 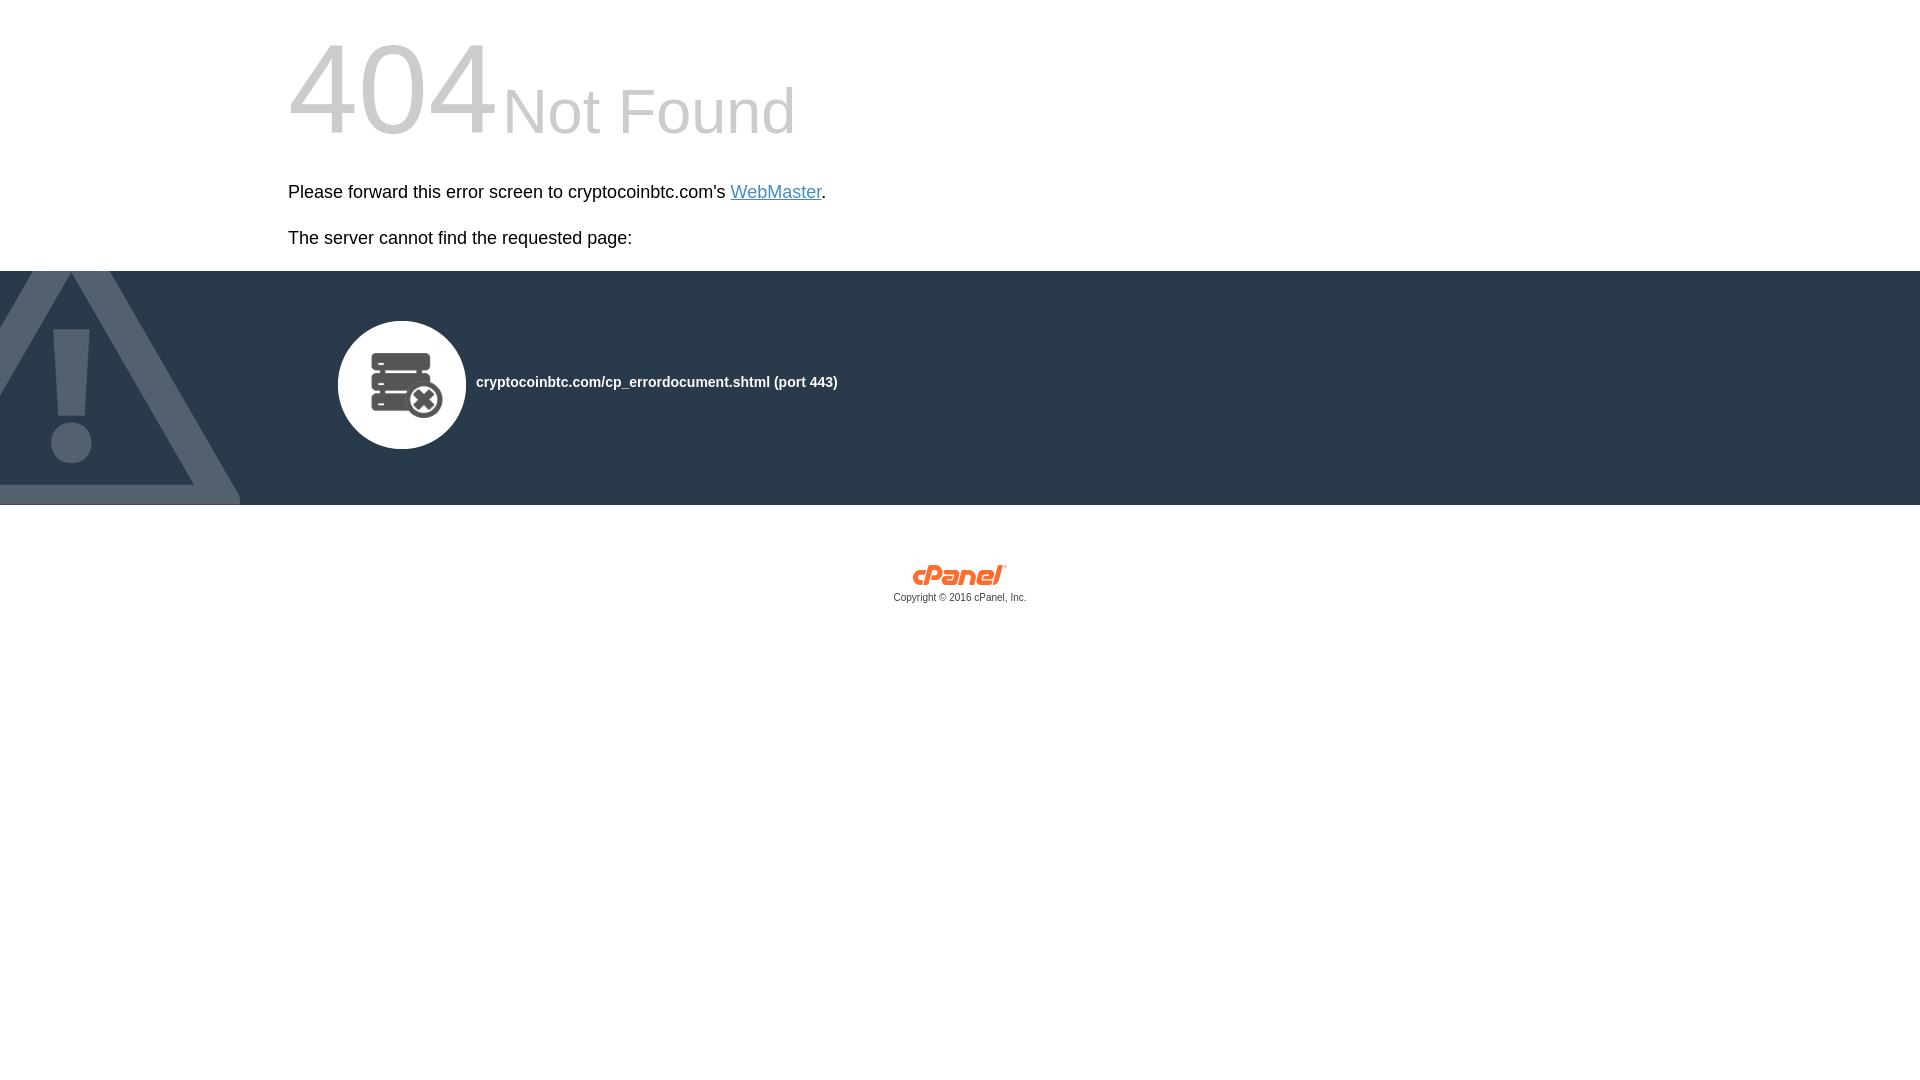 I want to click on WebMaster, so click(x=776, y=192).